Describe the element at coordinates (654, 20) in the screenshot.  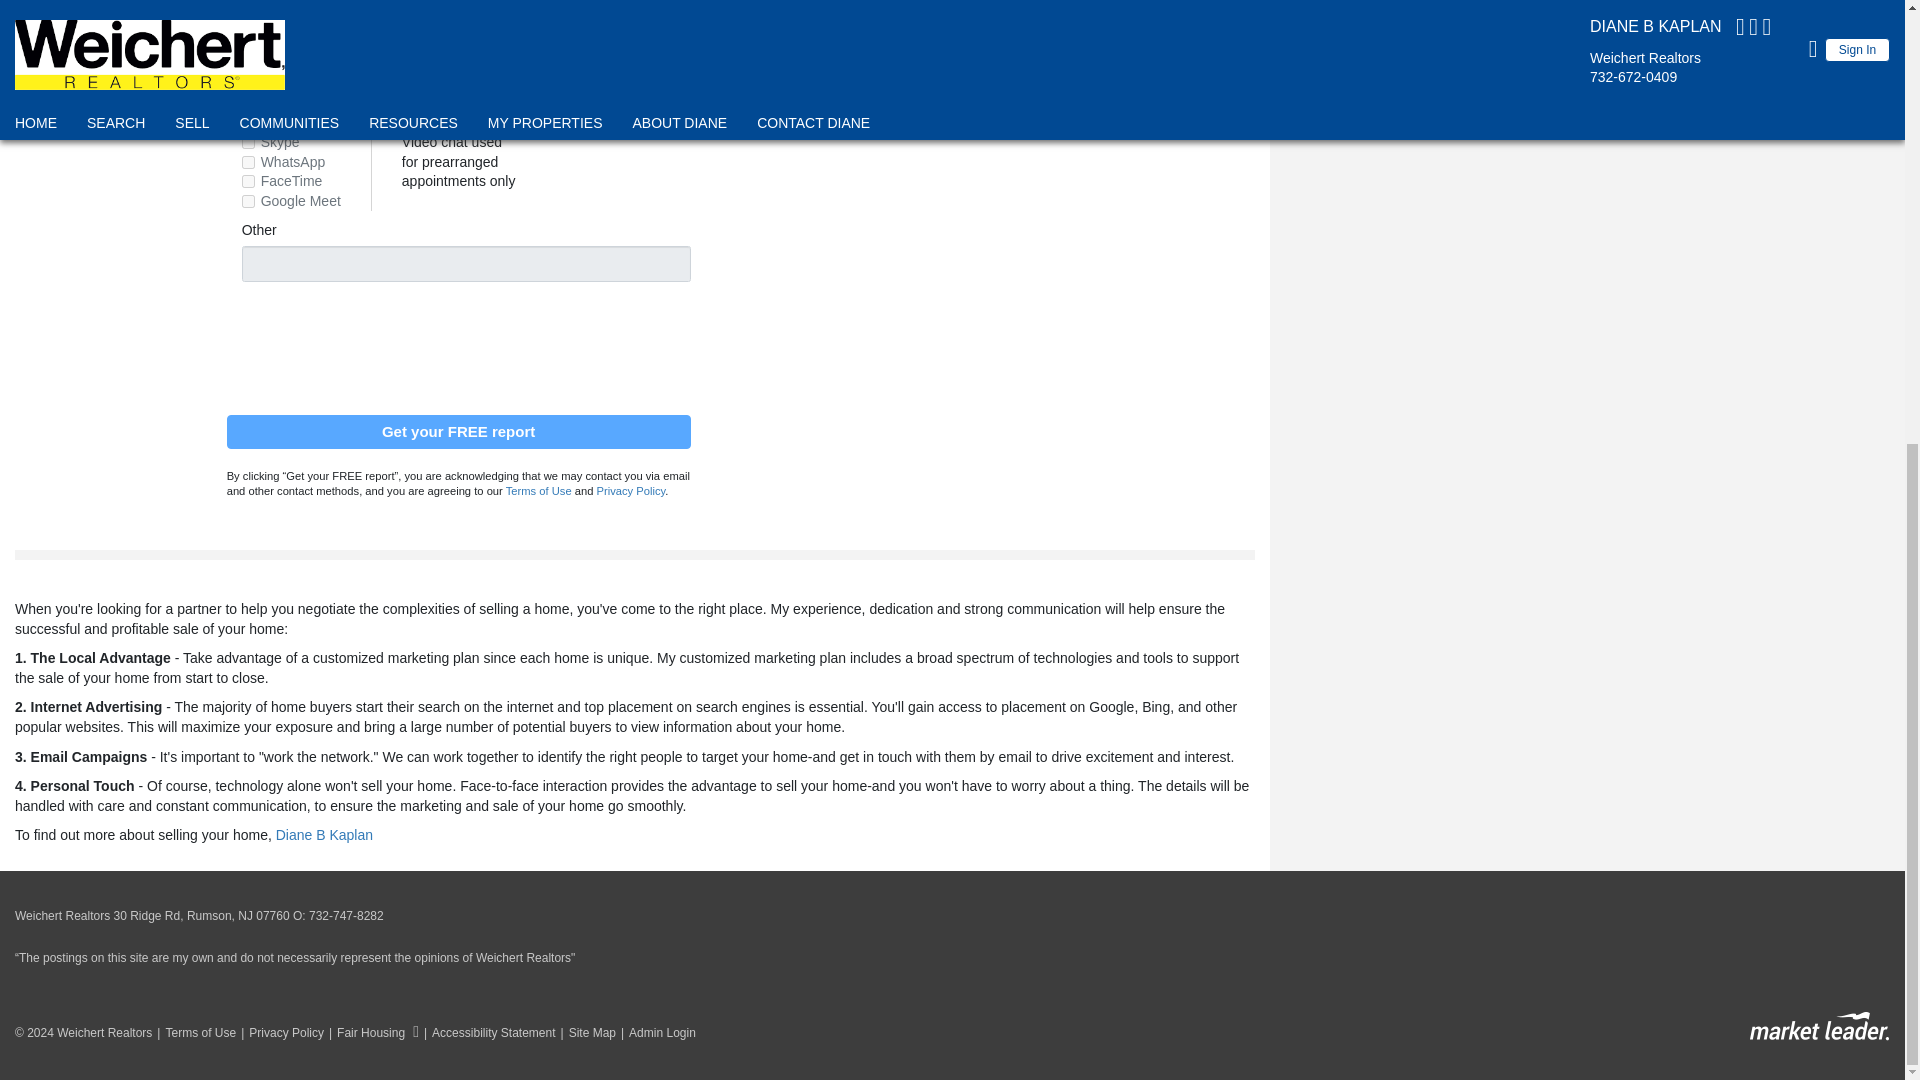
I see `Mobile` at that location.